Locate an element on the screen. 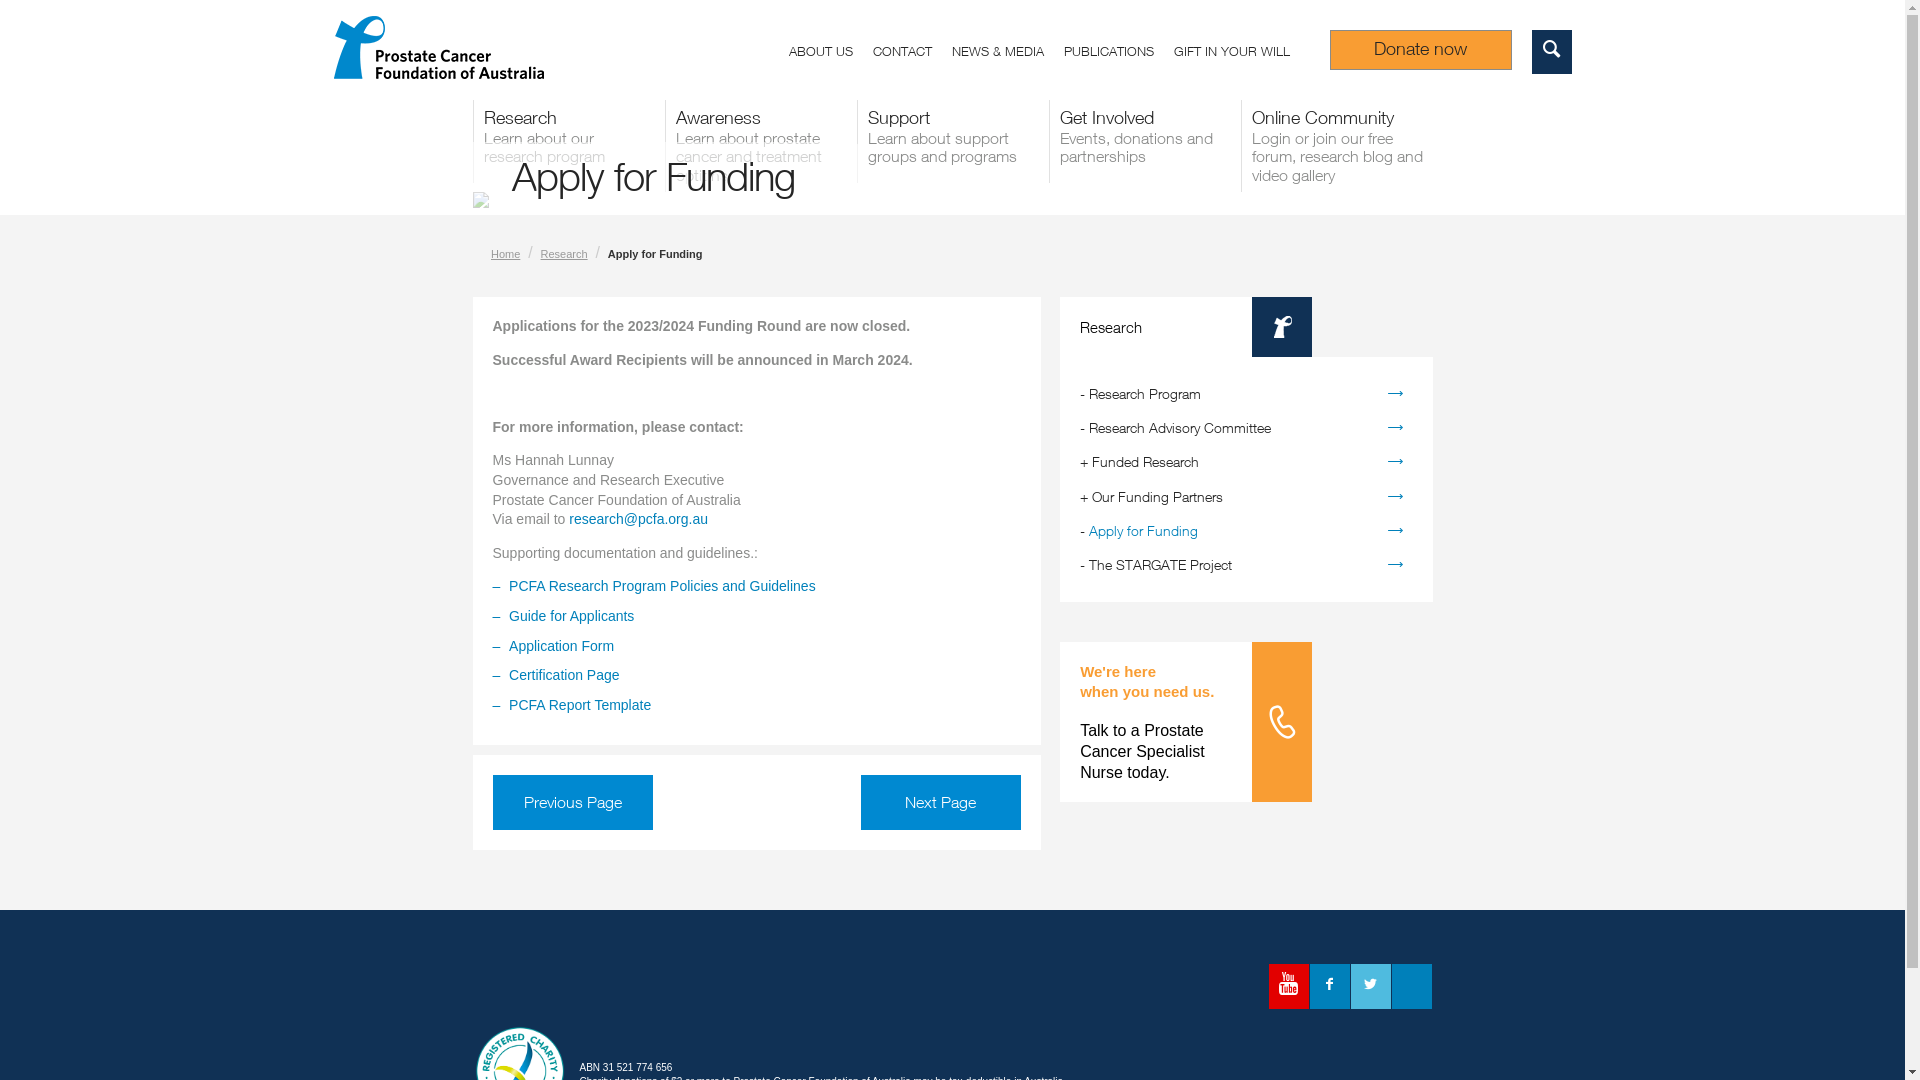 The image size is (1920, 1080). Application Form is located at coordinates (561, 646).